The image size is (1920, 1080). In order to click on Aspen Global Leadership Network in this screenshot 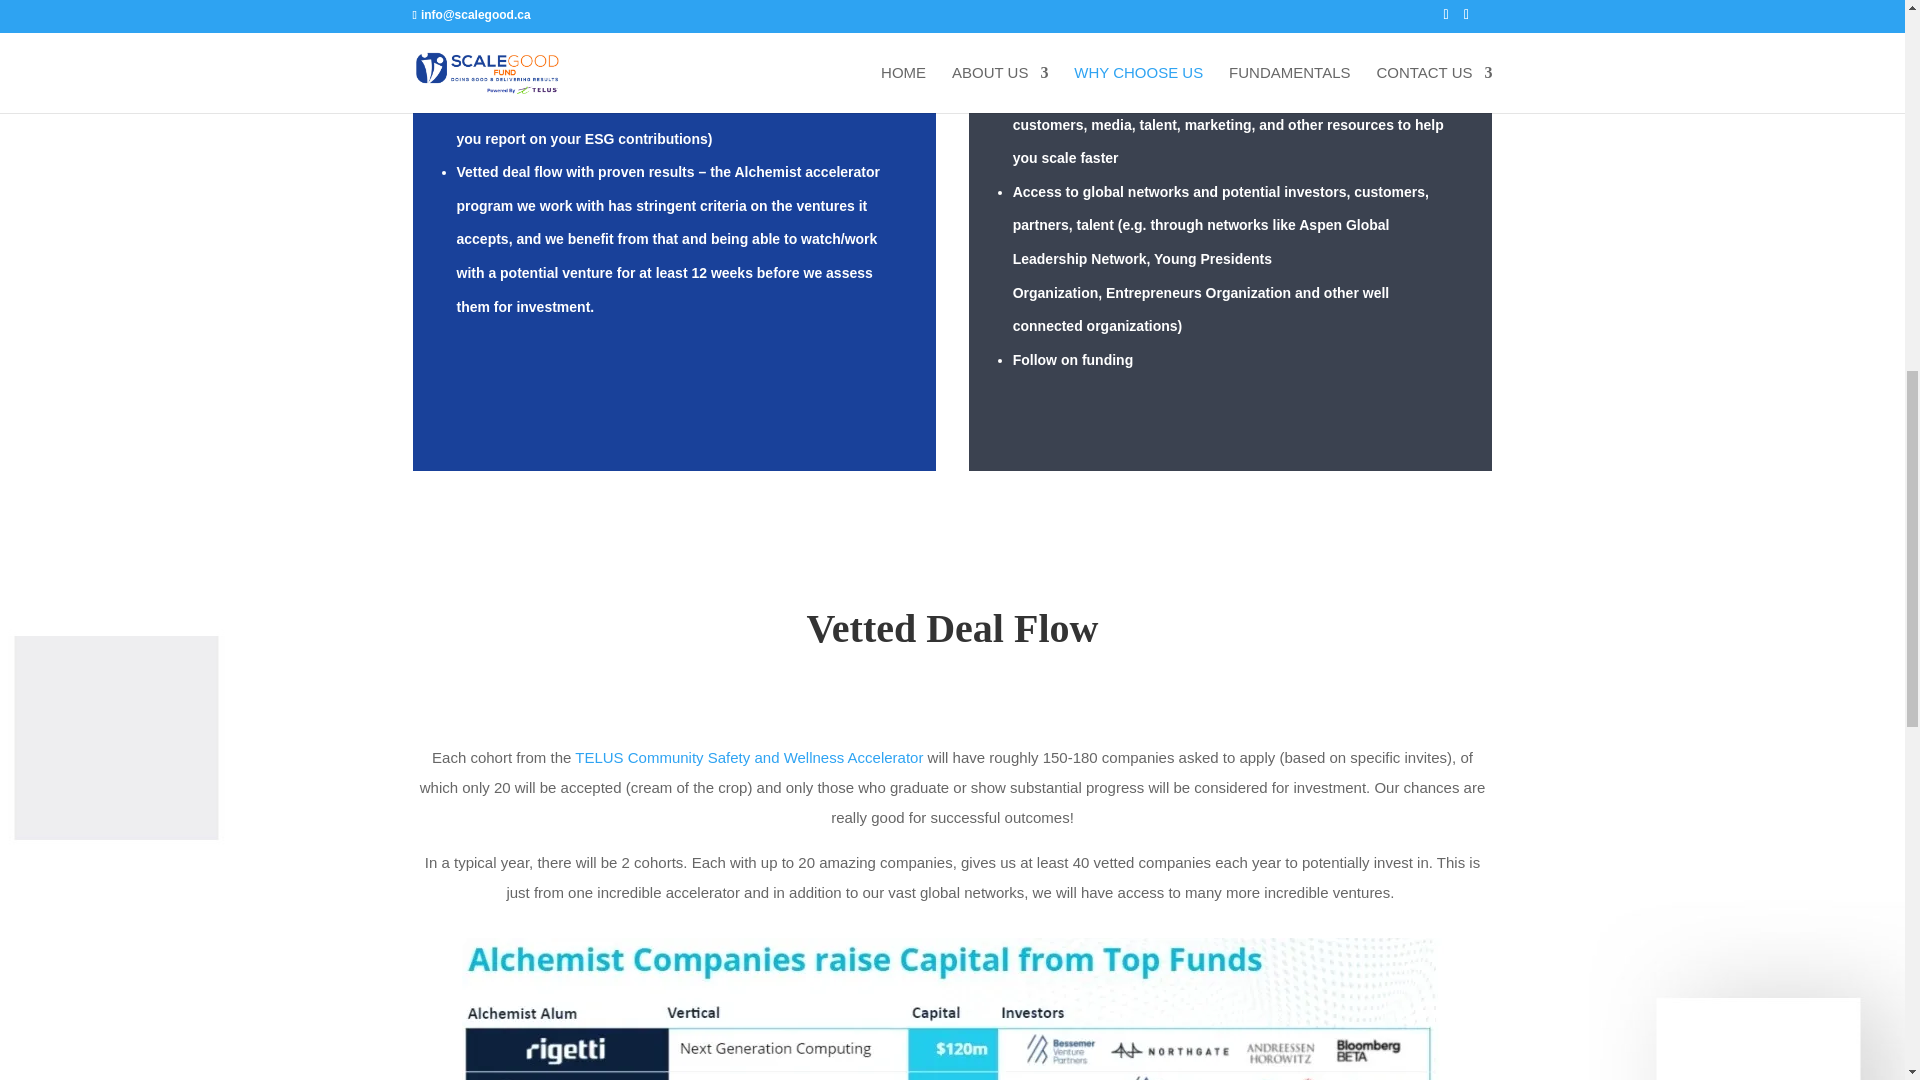, I will do `click(1202, 242)`.